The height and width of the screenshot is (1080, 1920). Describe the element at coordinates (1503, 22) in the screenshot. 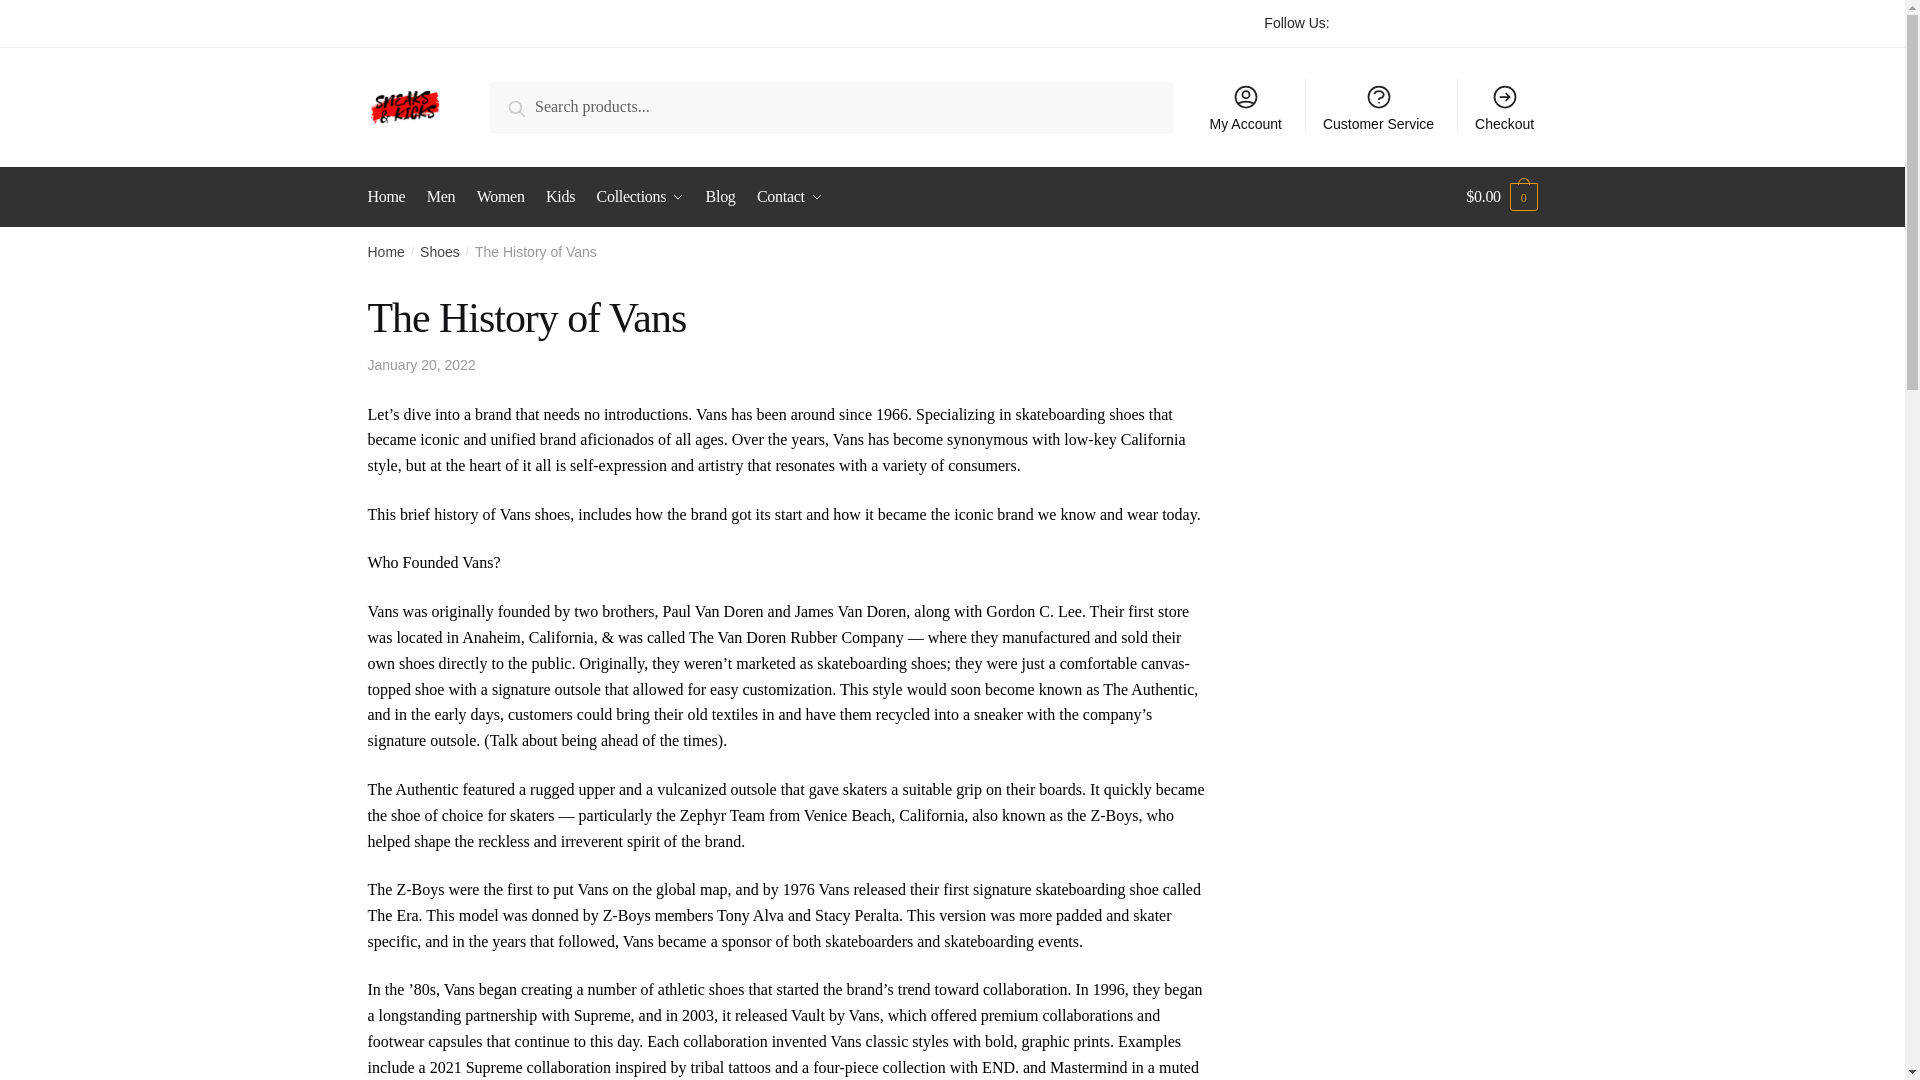

I see `LinkedIn` at that location.